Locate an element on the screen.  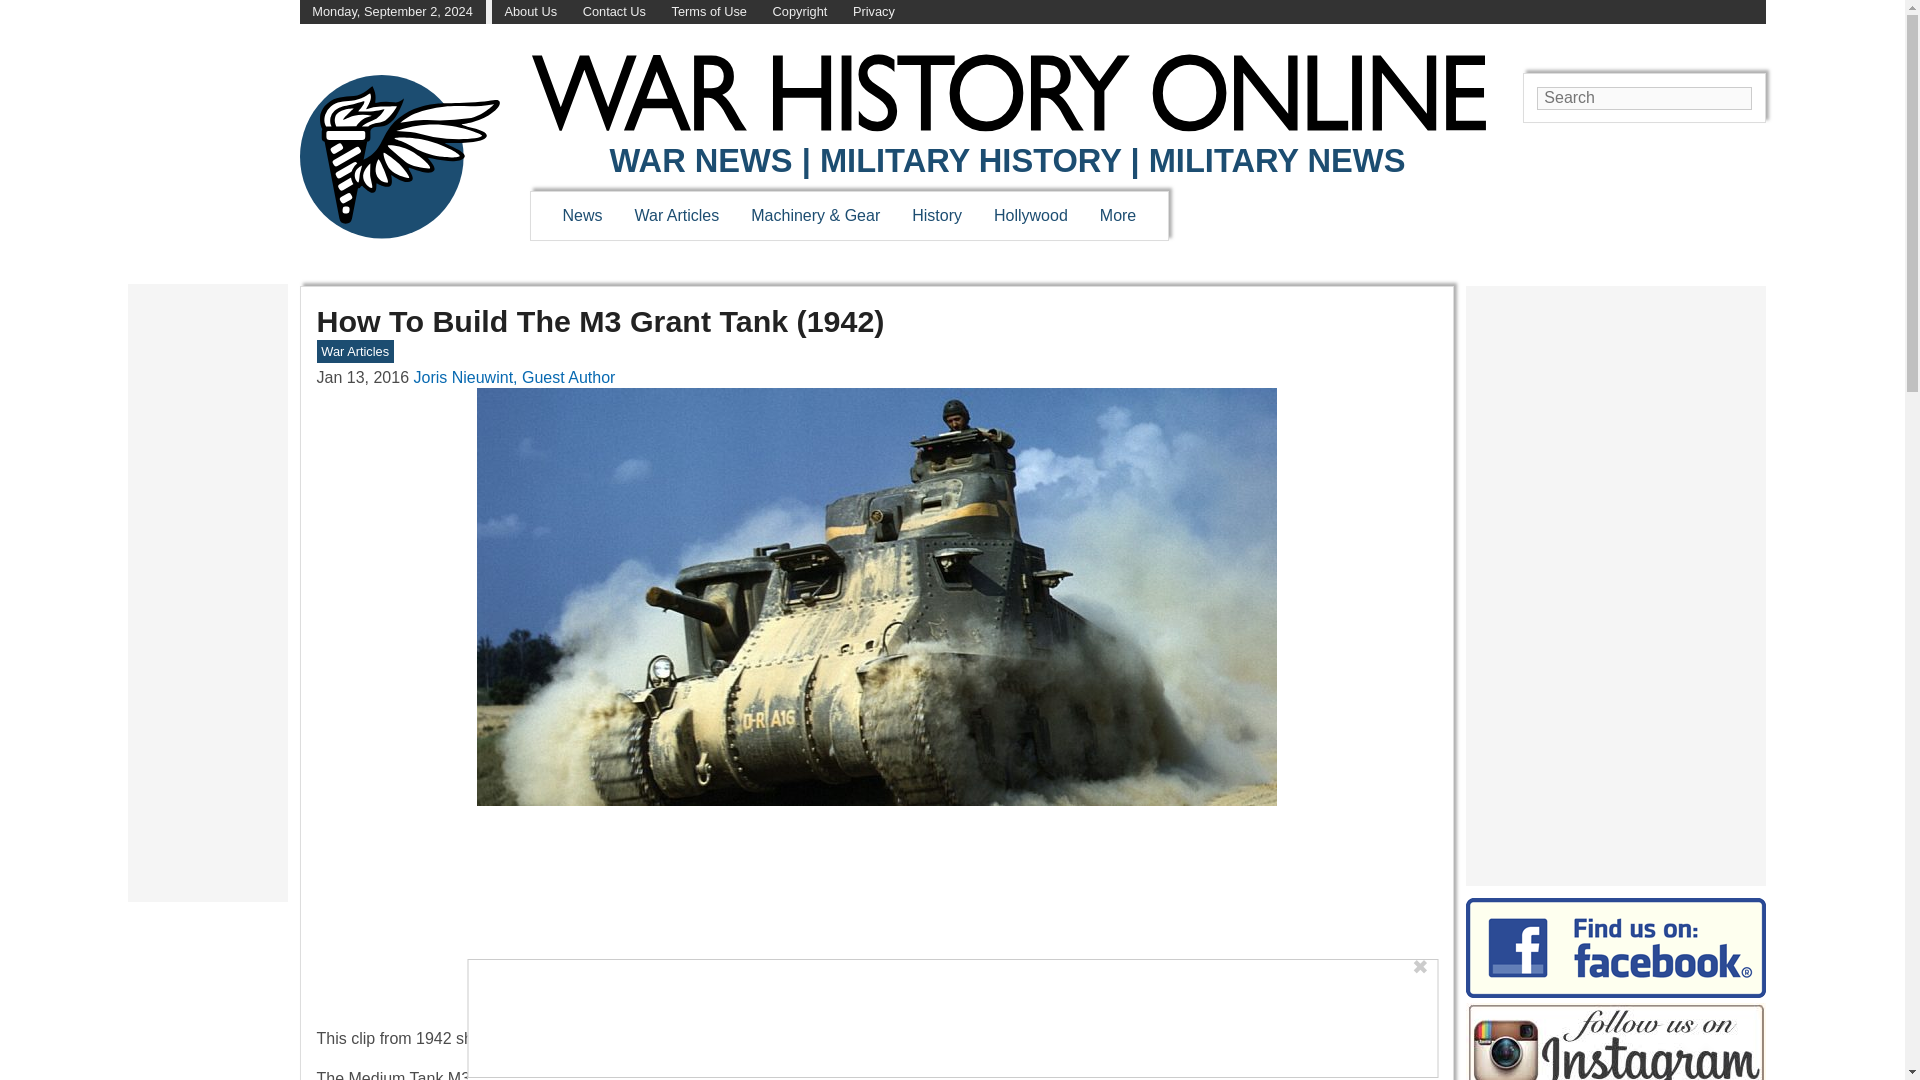
Hollywood is located at coordinates (1030, 215).